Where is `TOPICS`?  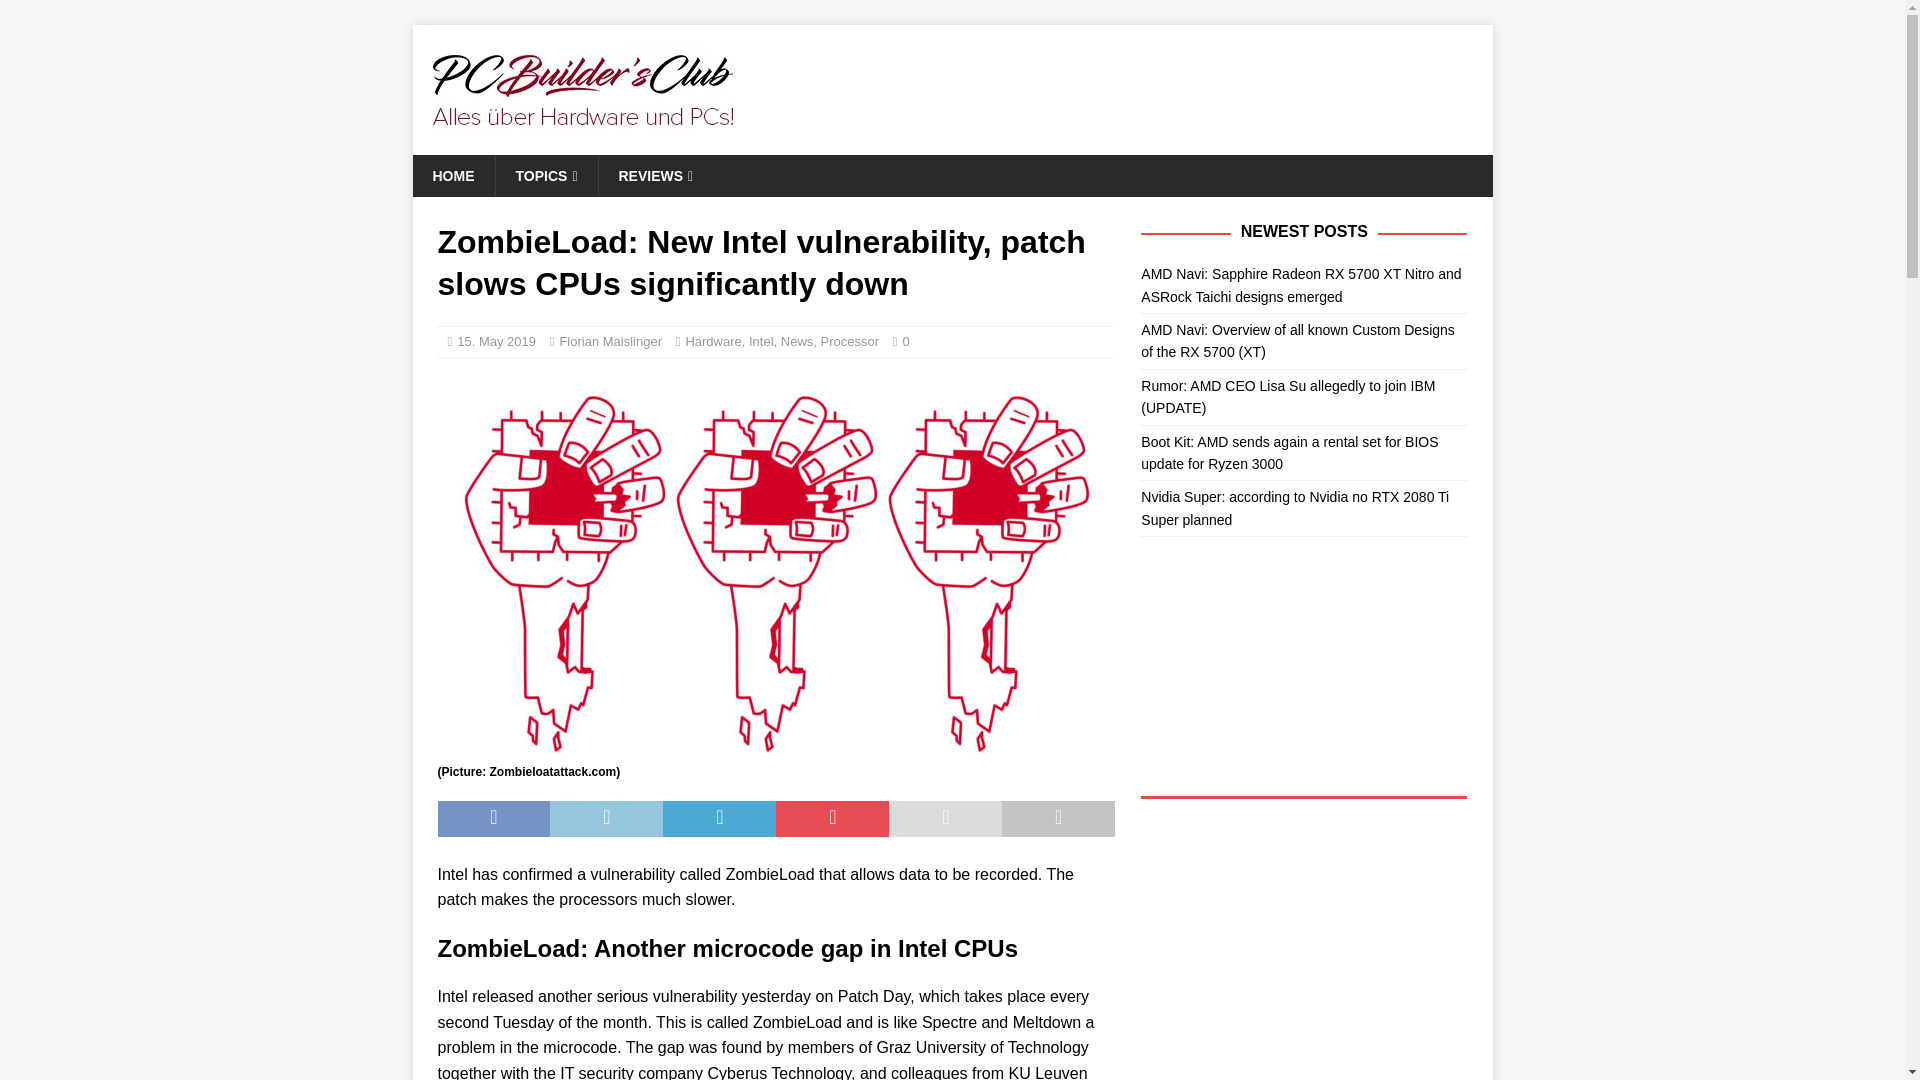 TOPICS is located at coordinates (545, 176).